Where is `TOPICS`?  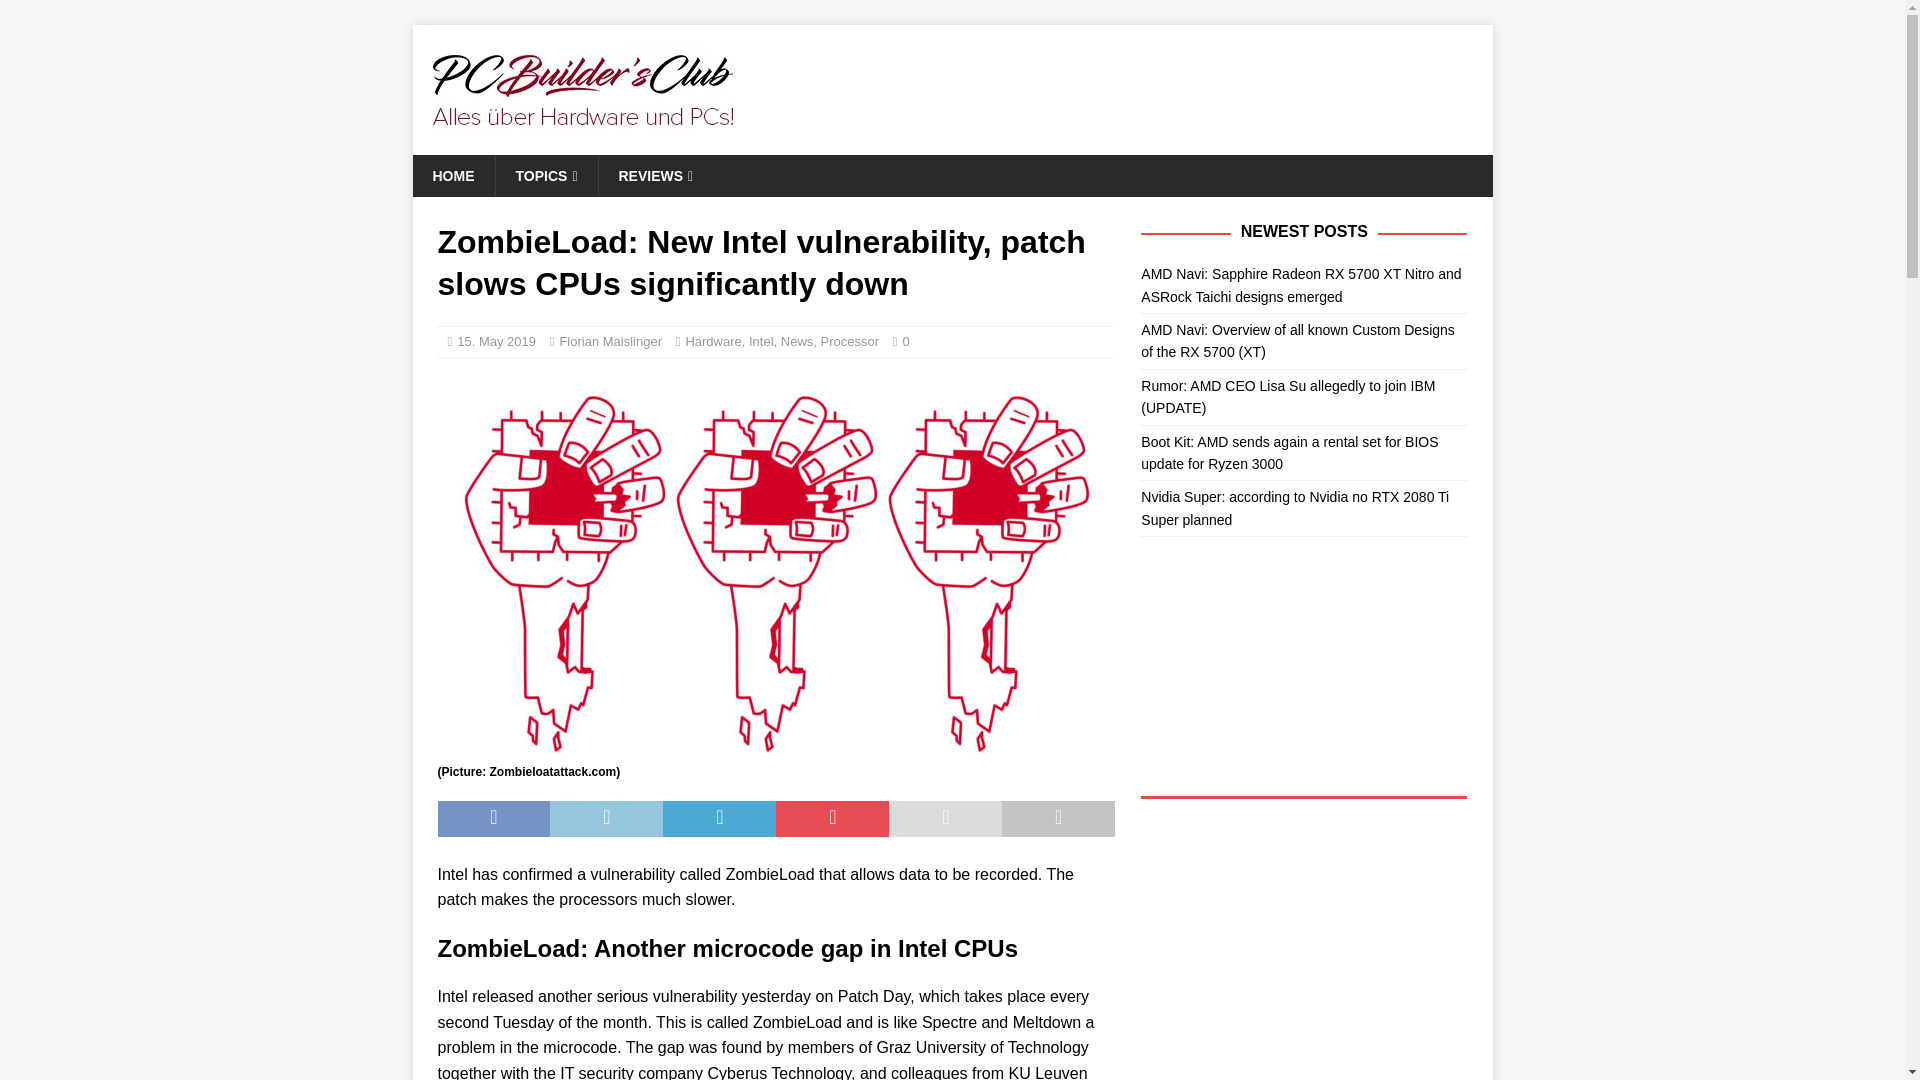 TOPICS is located at coordinates (545, 176).